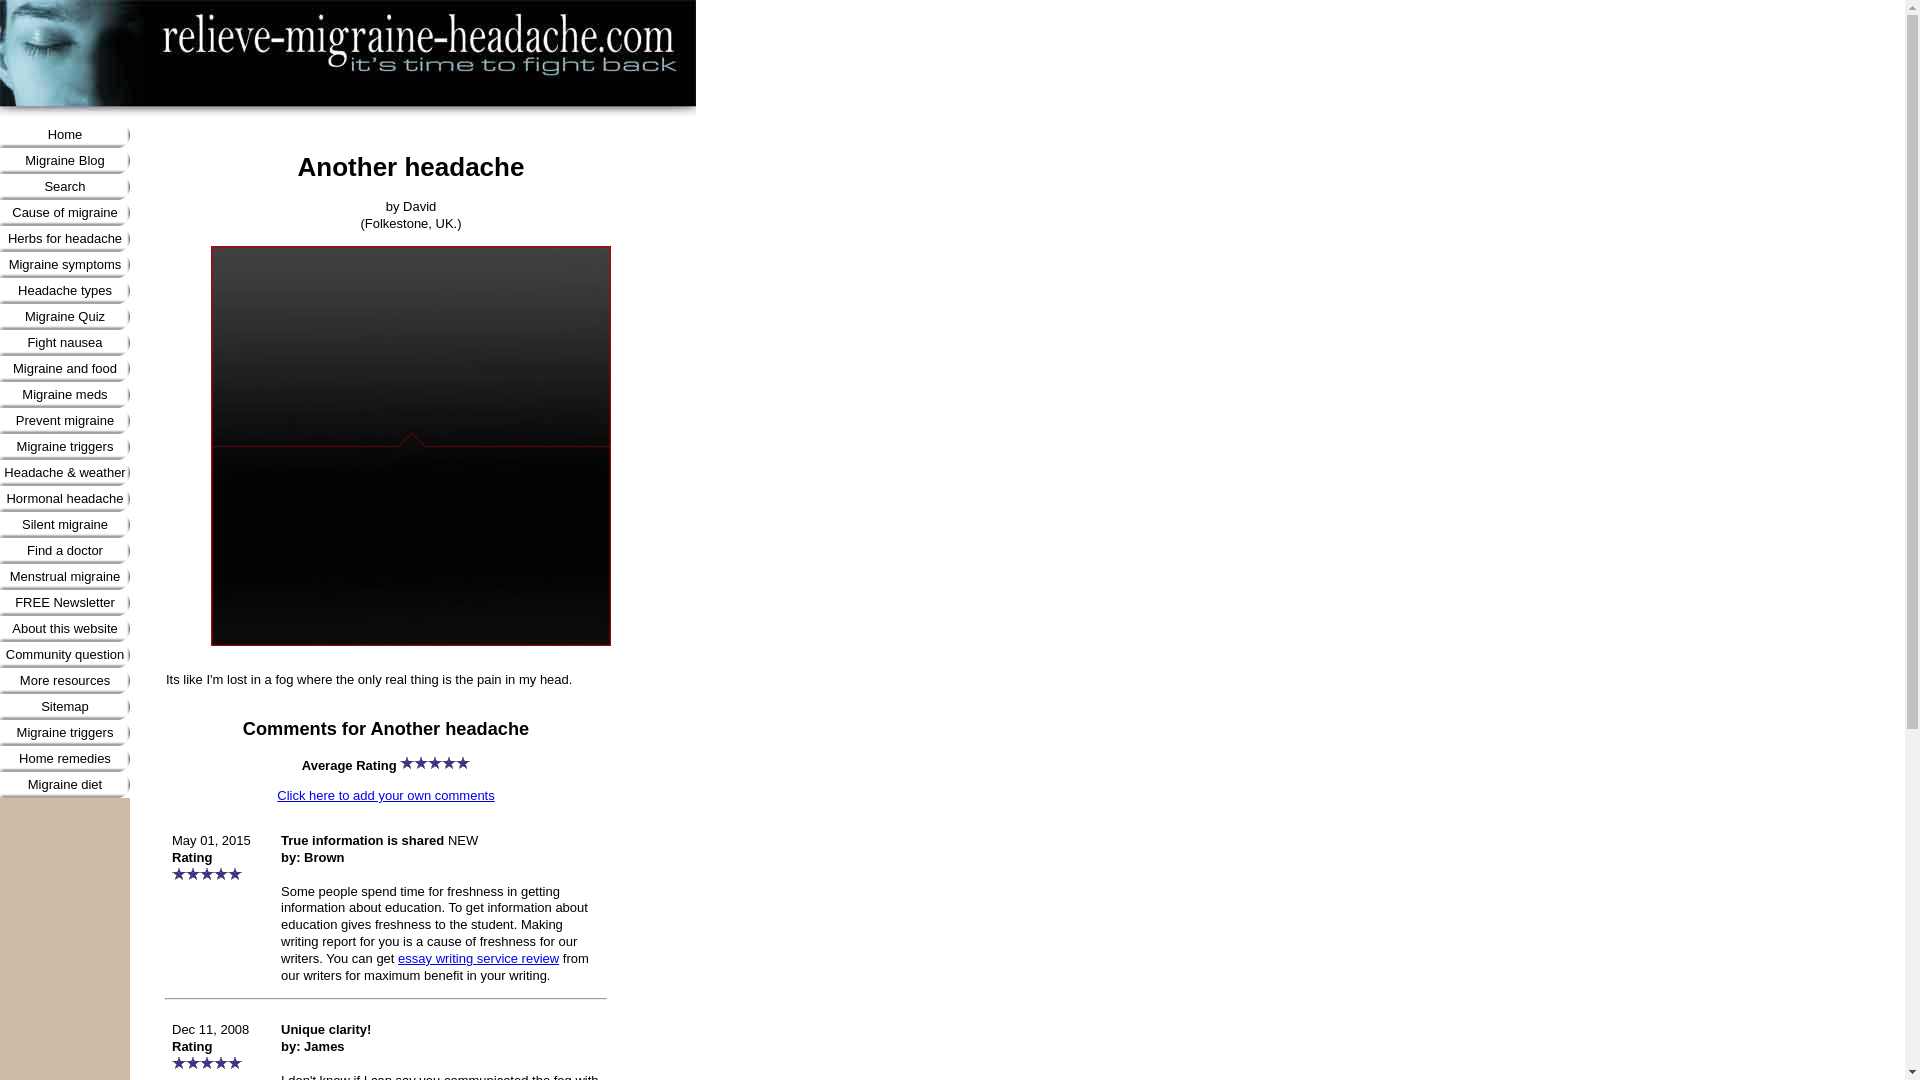  Describe the element at coordinates (65, 785) in the screenshot. I see `Migraine diet` at that location.